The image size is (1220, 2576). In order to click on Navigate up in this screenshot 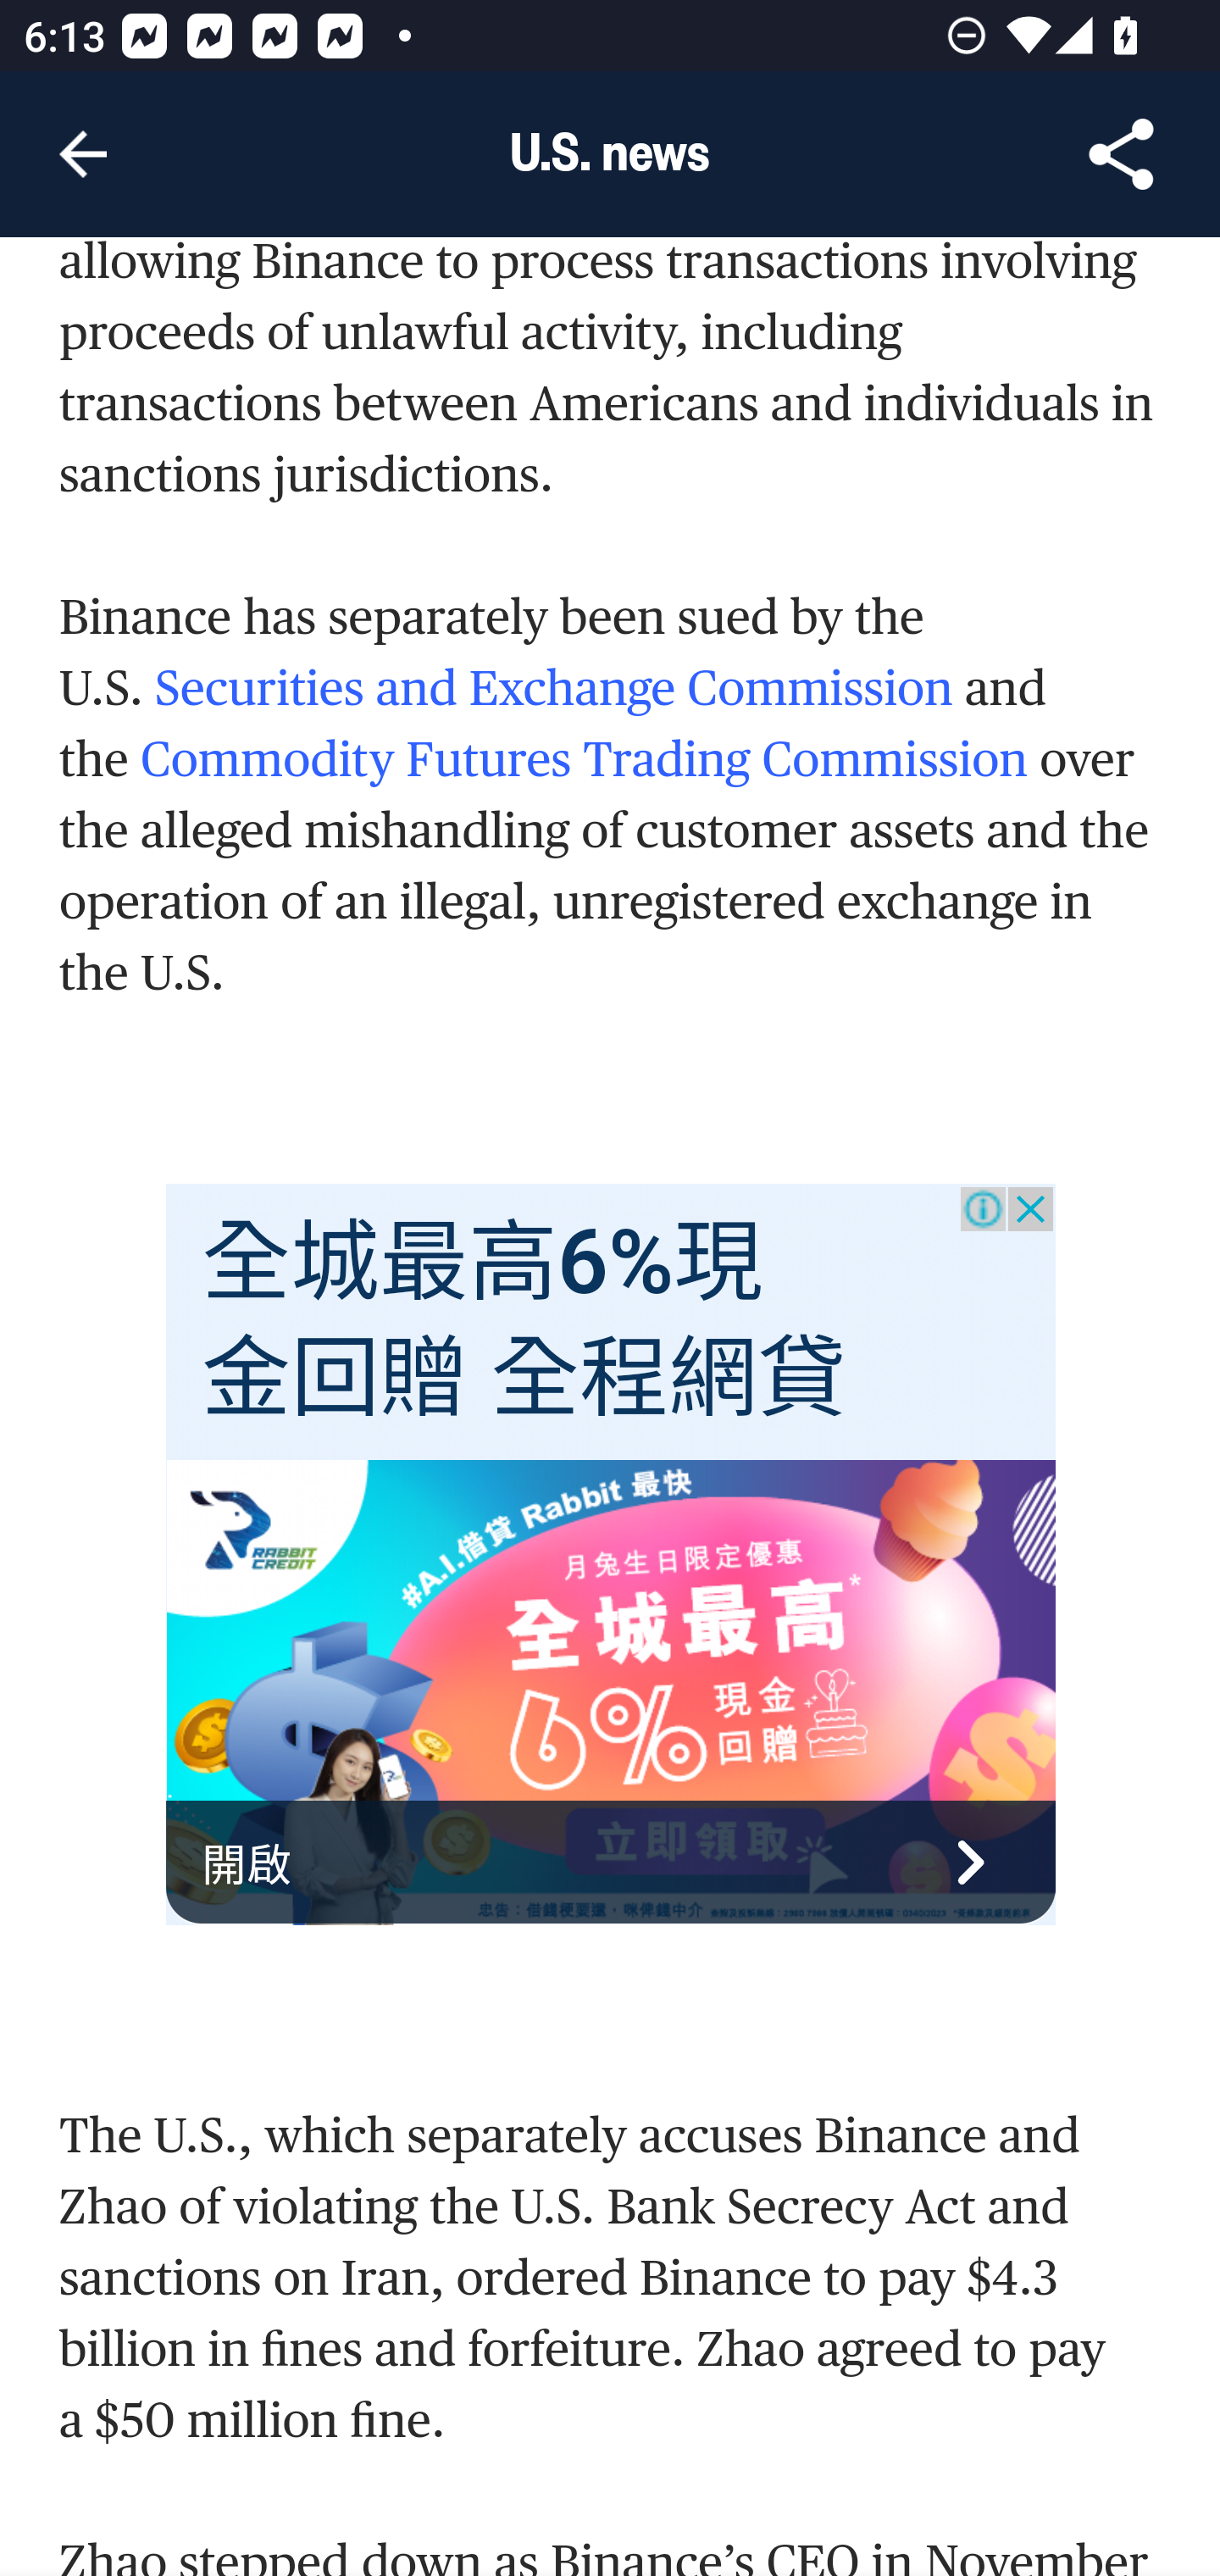, I will do `click(83, 154)`.